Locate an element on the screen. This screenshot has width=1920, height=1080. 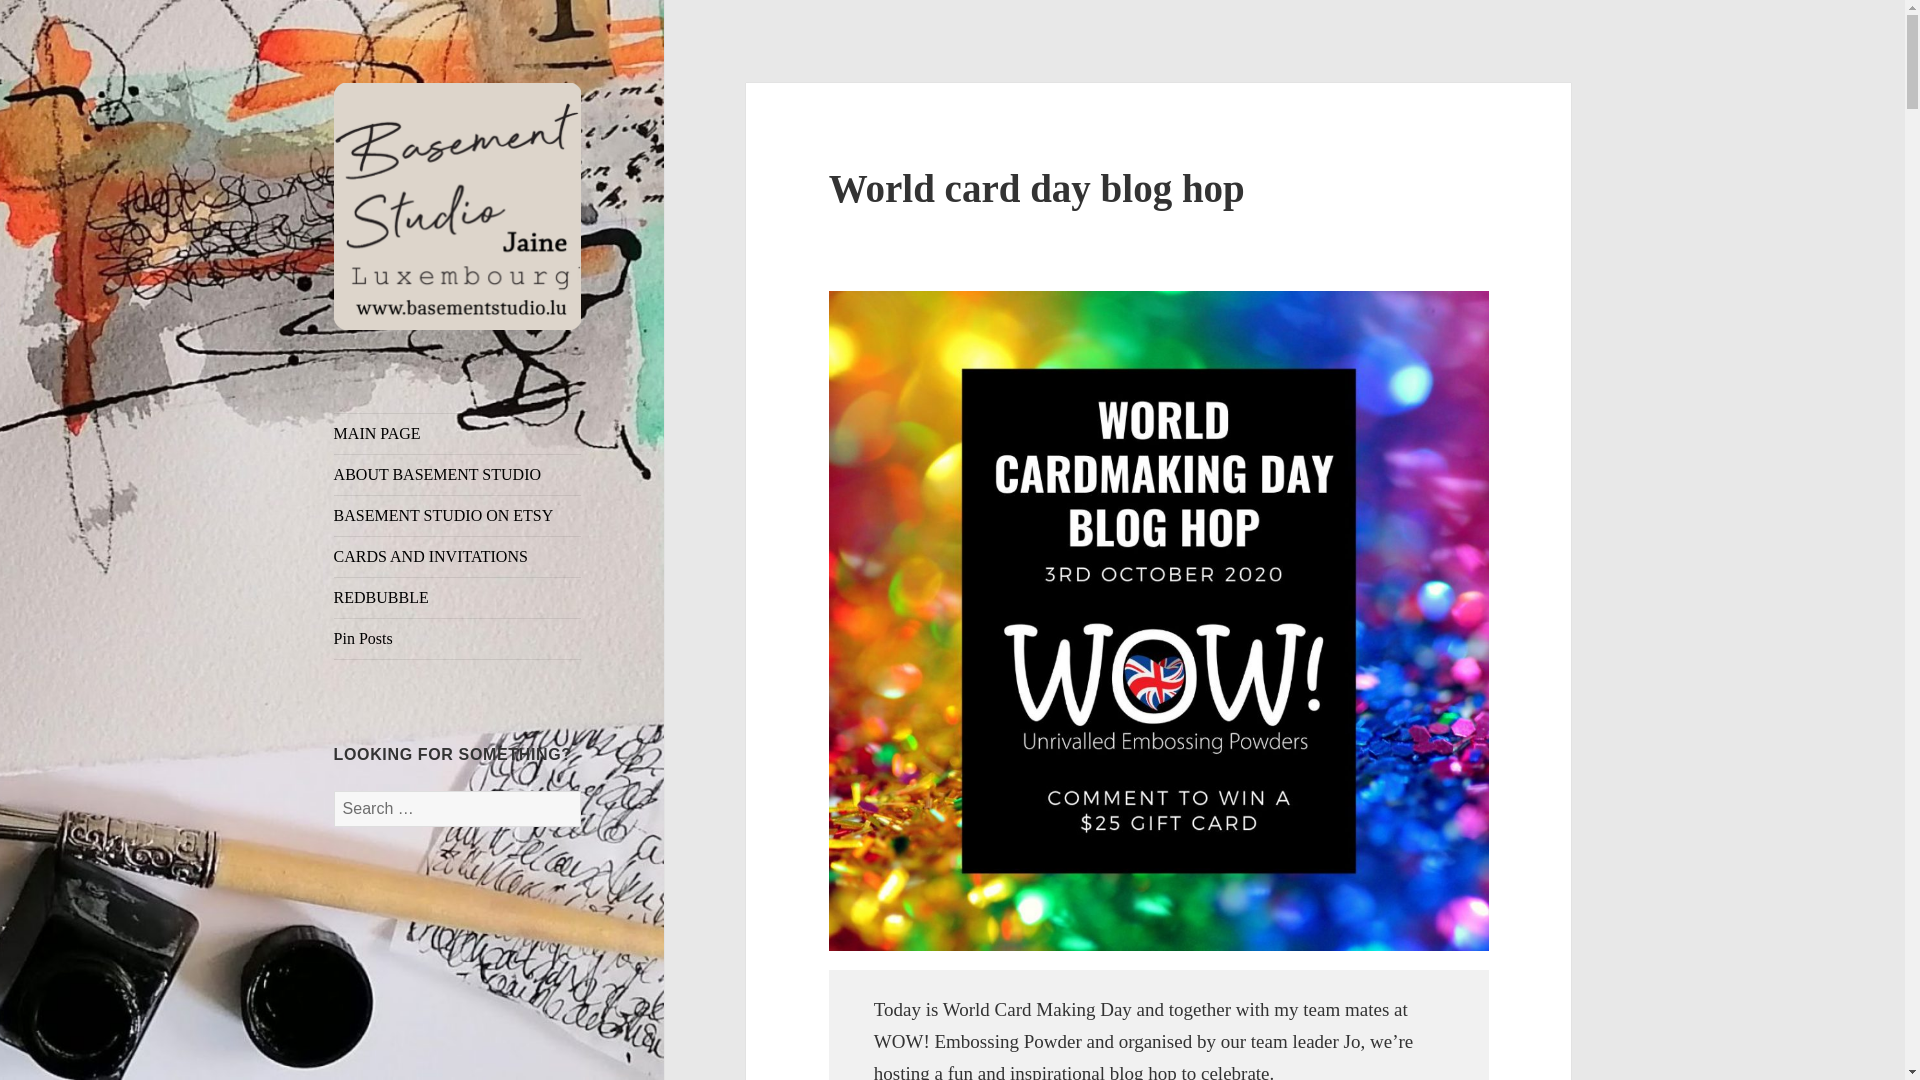
Basement Studio is located at coordinates (444, 361).